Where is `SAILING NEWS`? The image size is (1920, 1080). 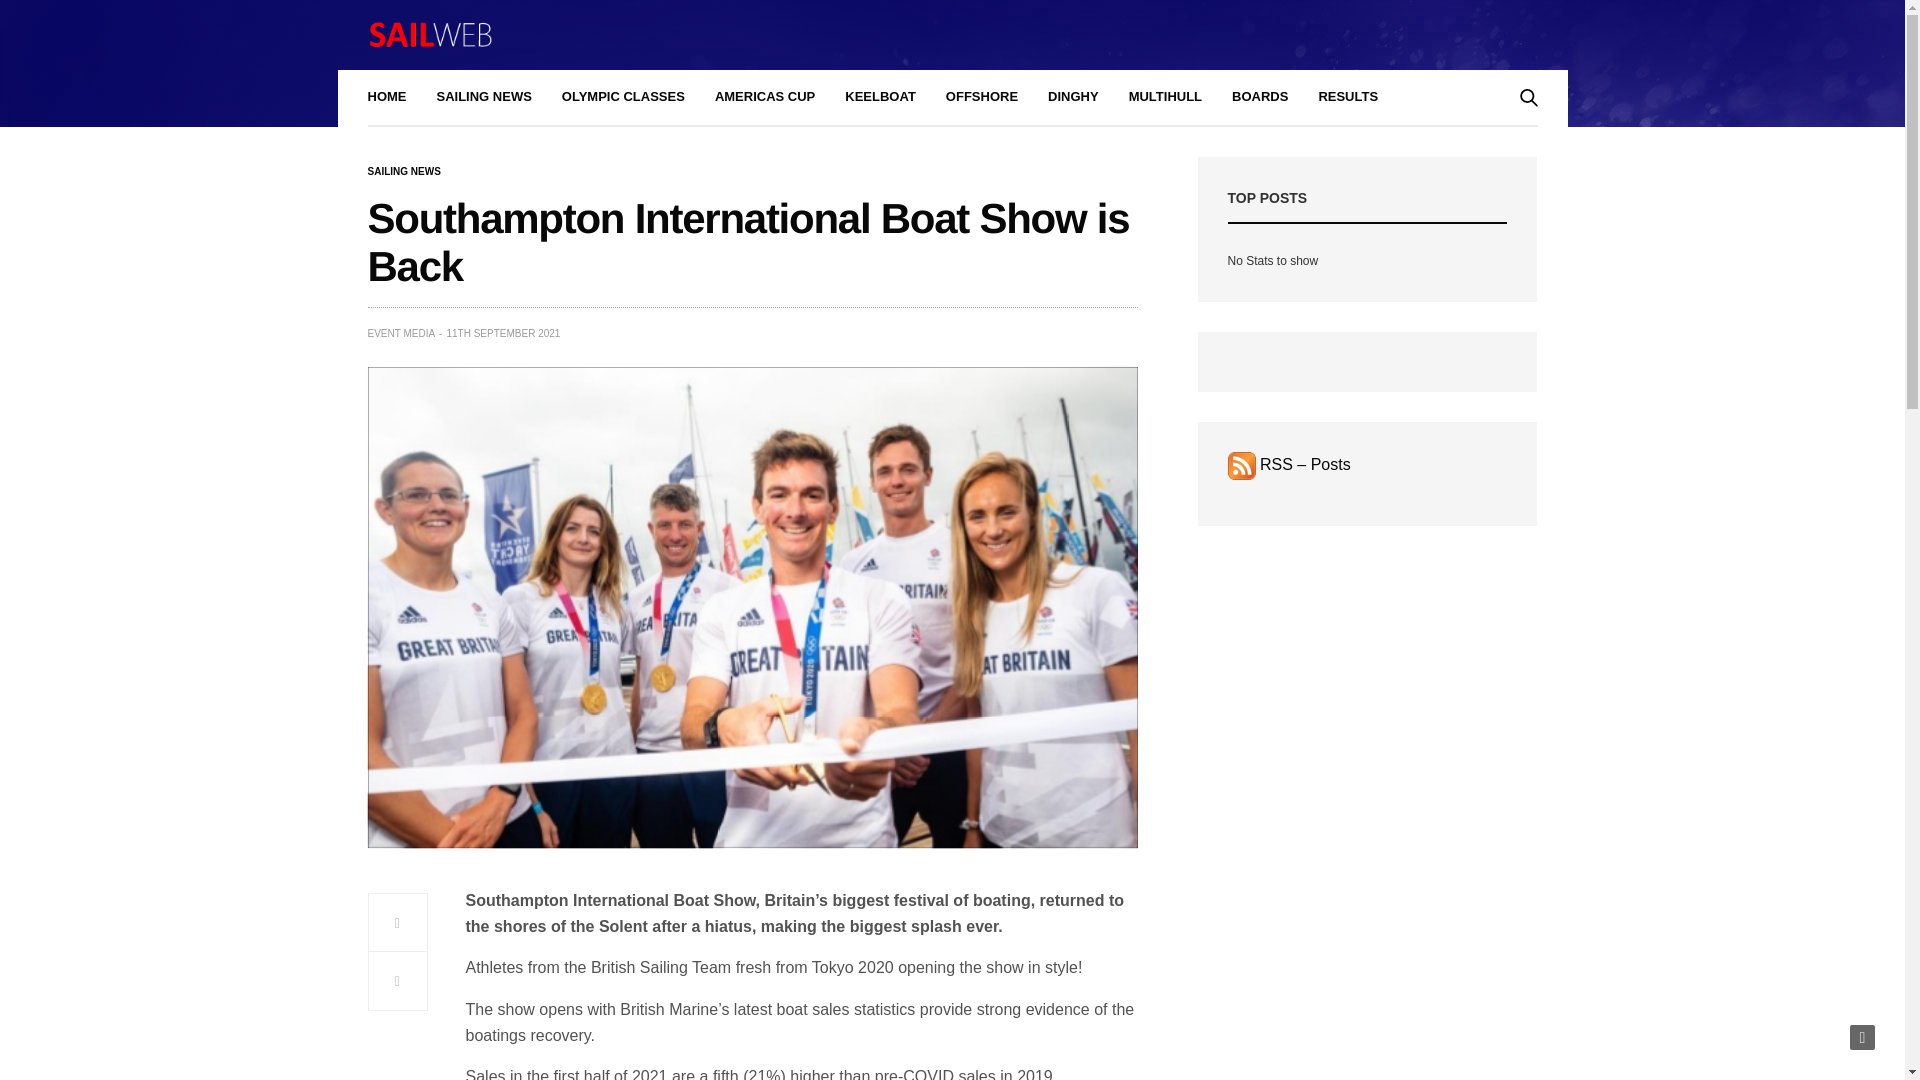
SAILING NEWS is located at coordinates (483, 98).